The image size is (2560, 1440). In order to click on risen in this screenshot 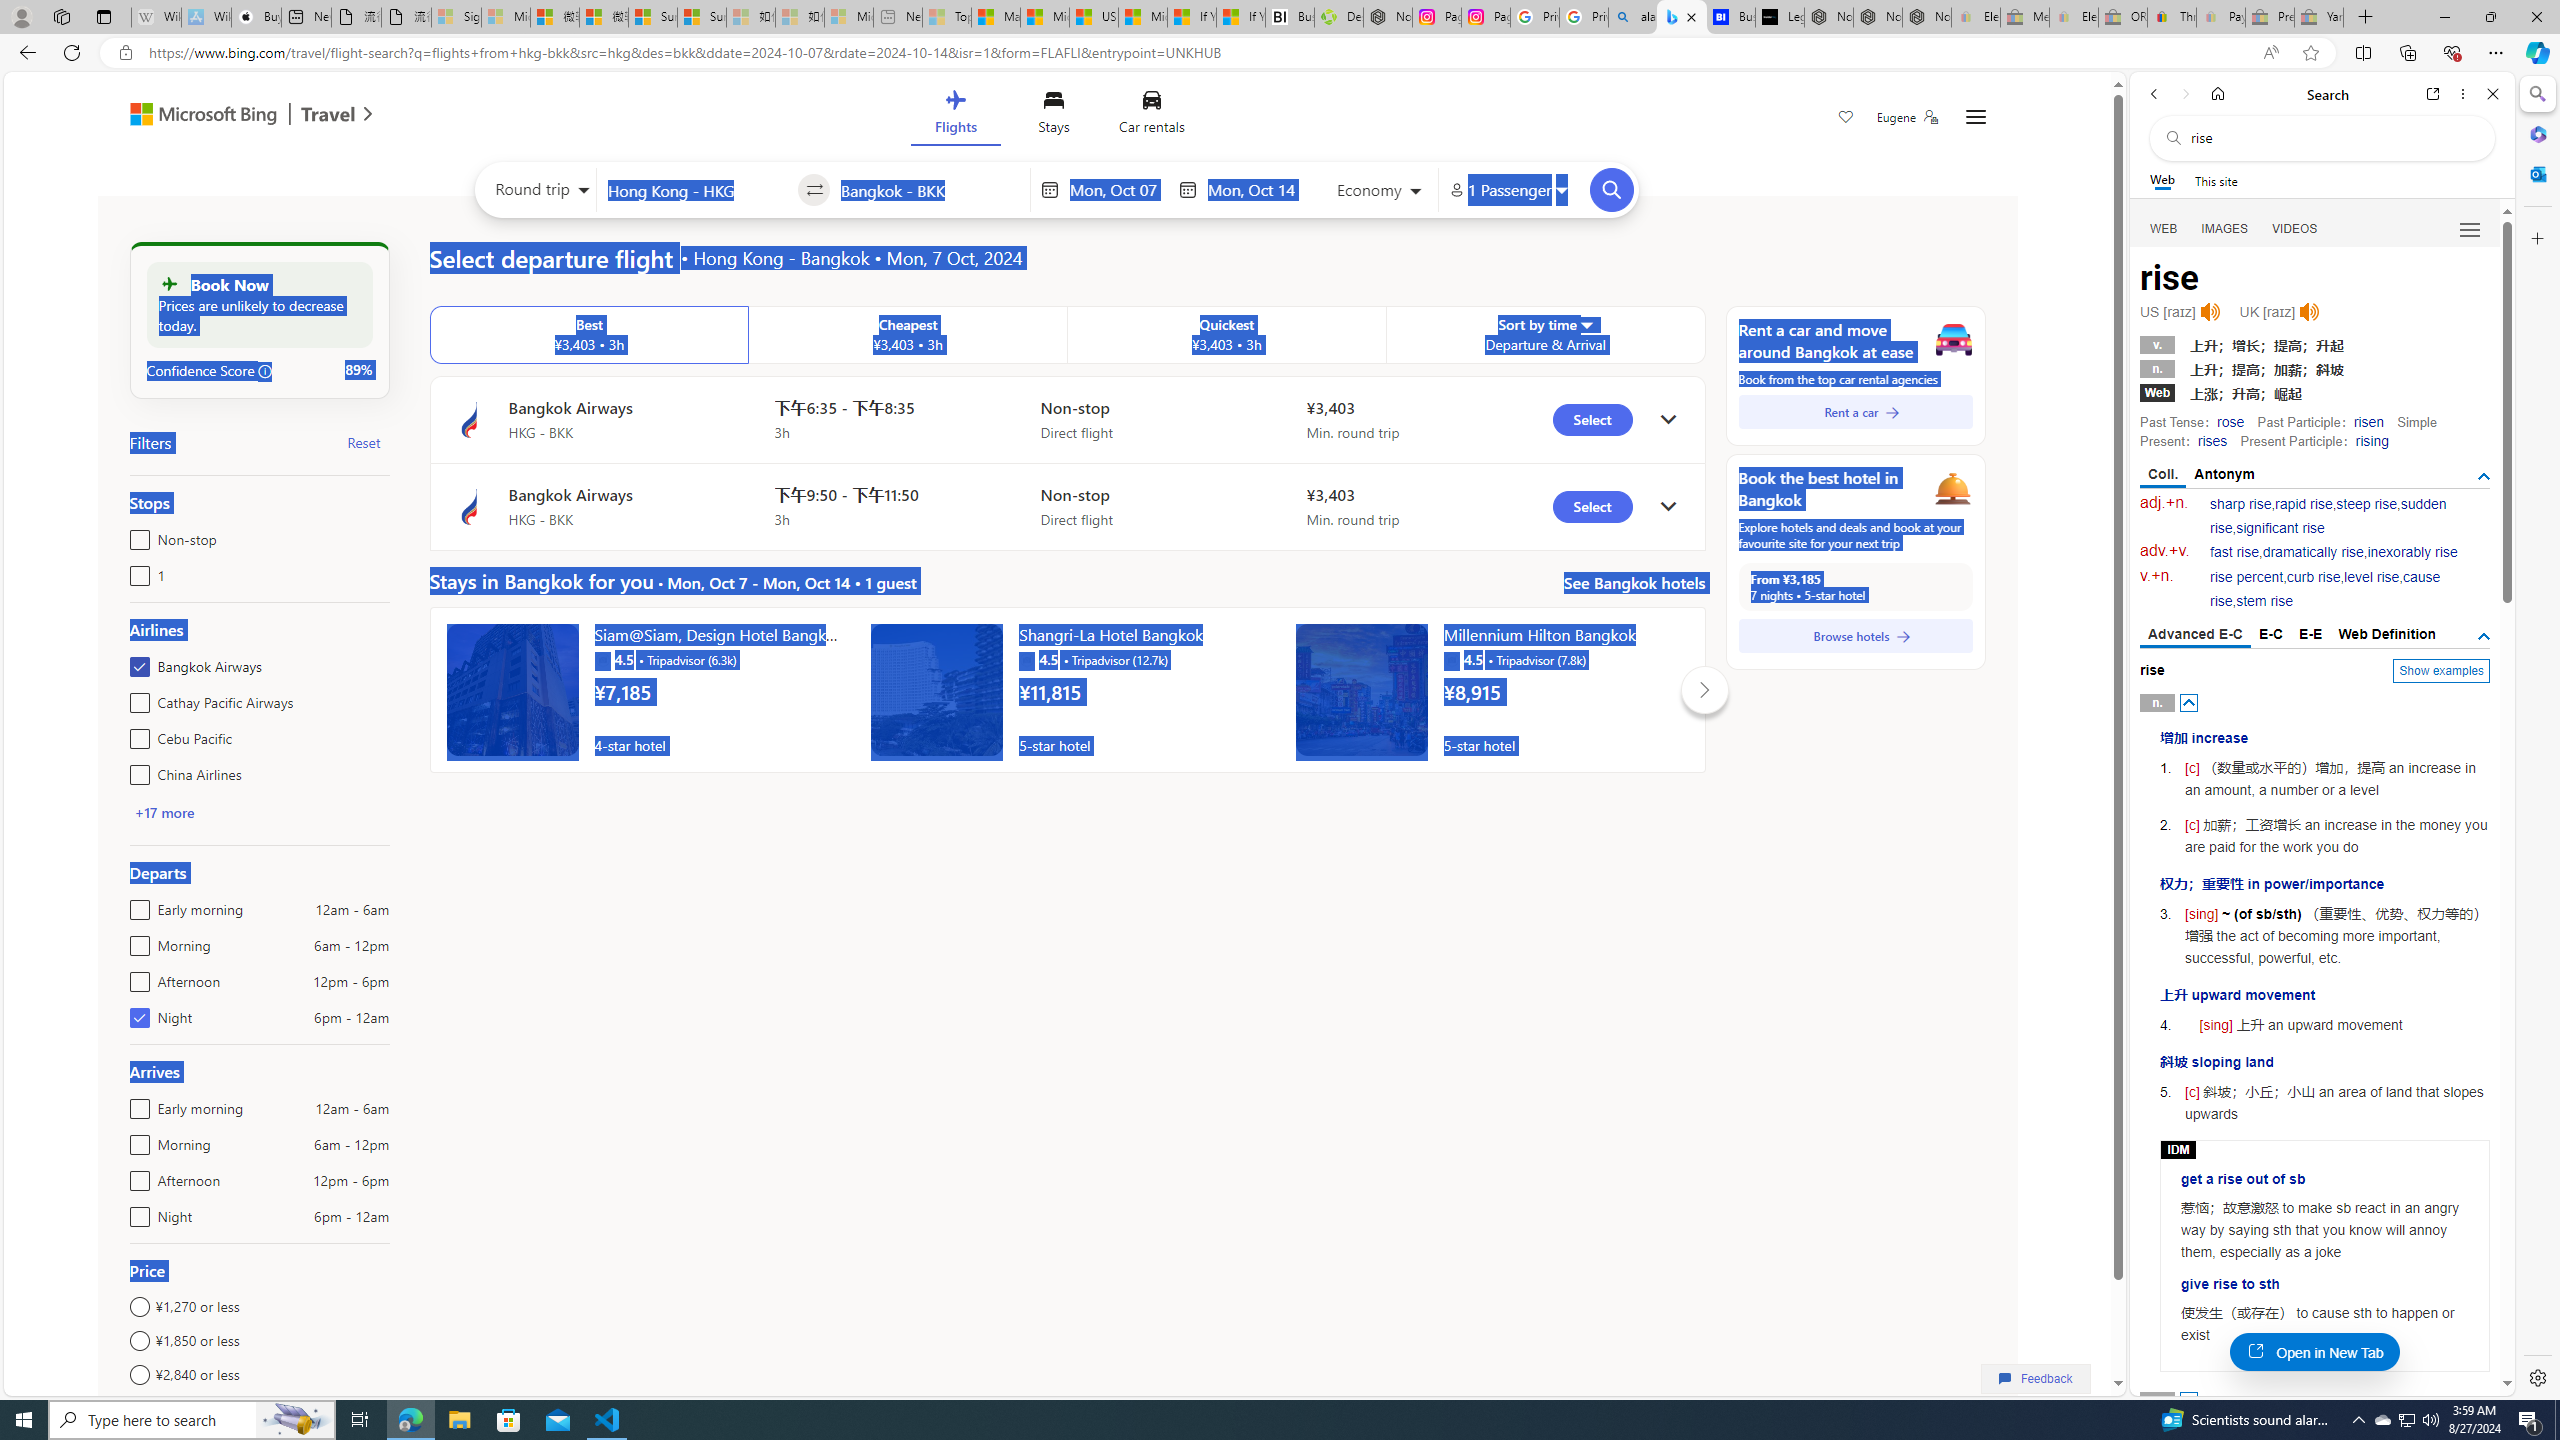, I will do `click(2368, 422)`.